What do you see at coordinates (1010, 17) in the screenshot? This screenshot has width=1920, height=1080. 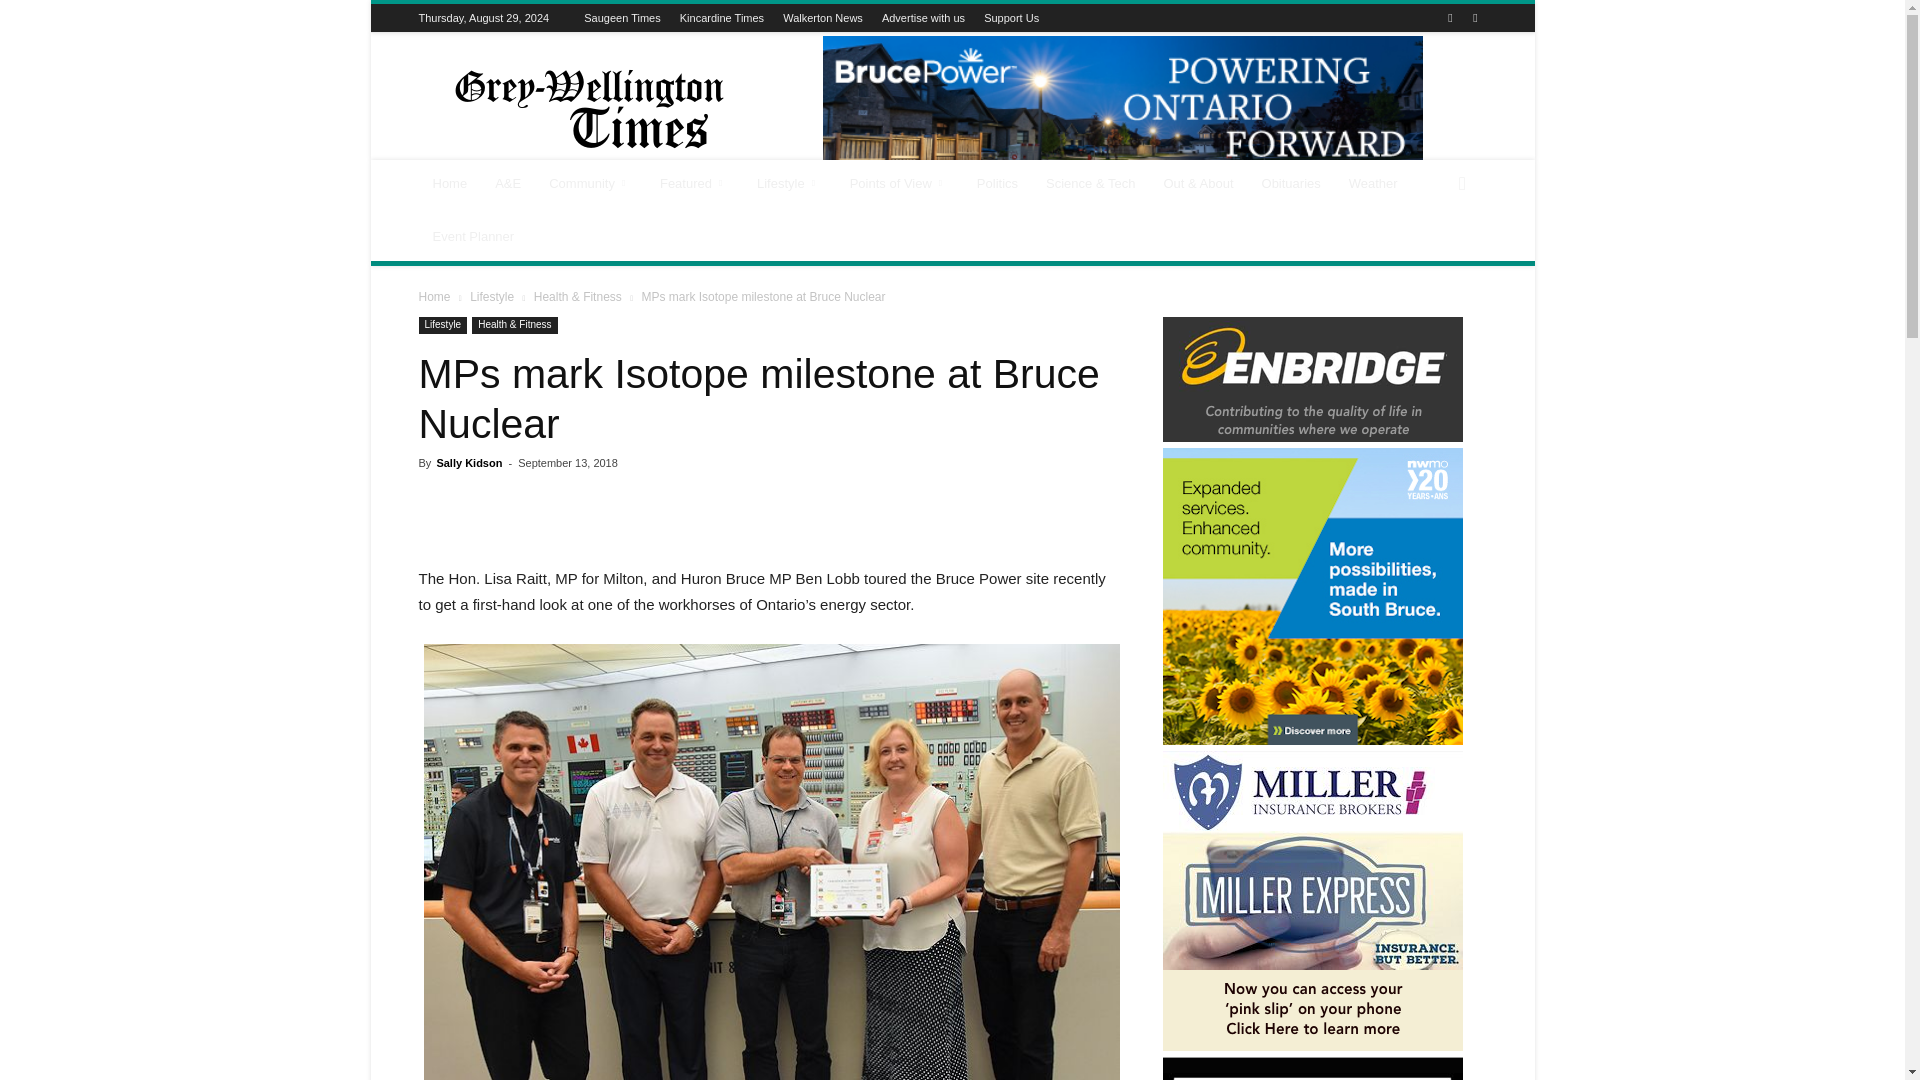 I see `Support Us` at bounding box center [1010, 17].